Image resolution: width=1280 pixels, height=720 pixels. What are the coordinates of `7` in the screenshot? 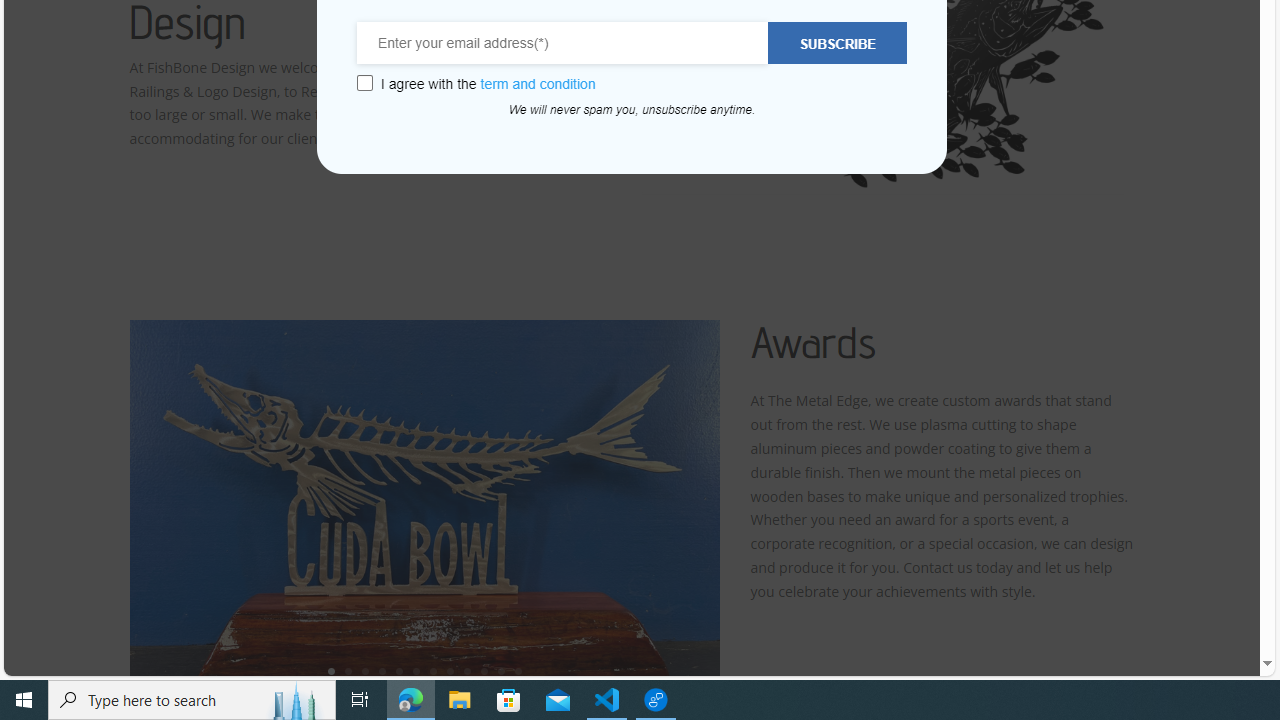 It's located at (433, 670).